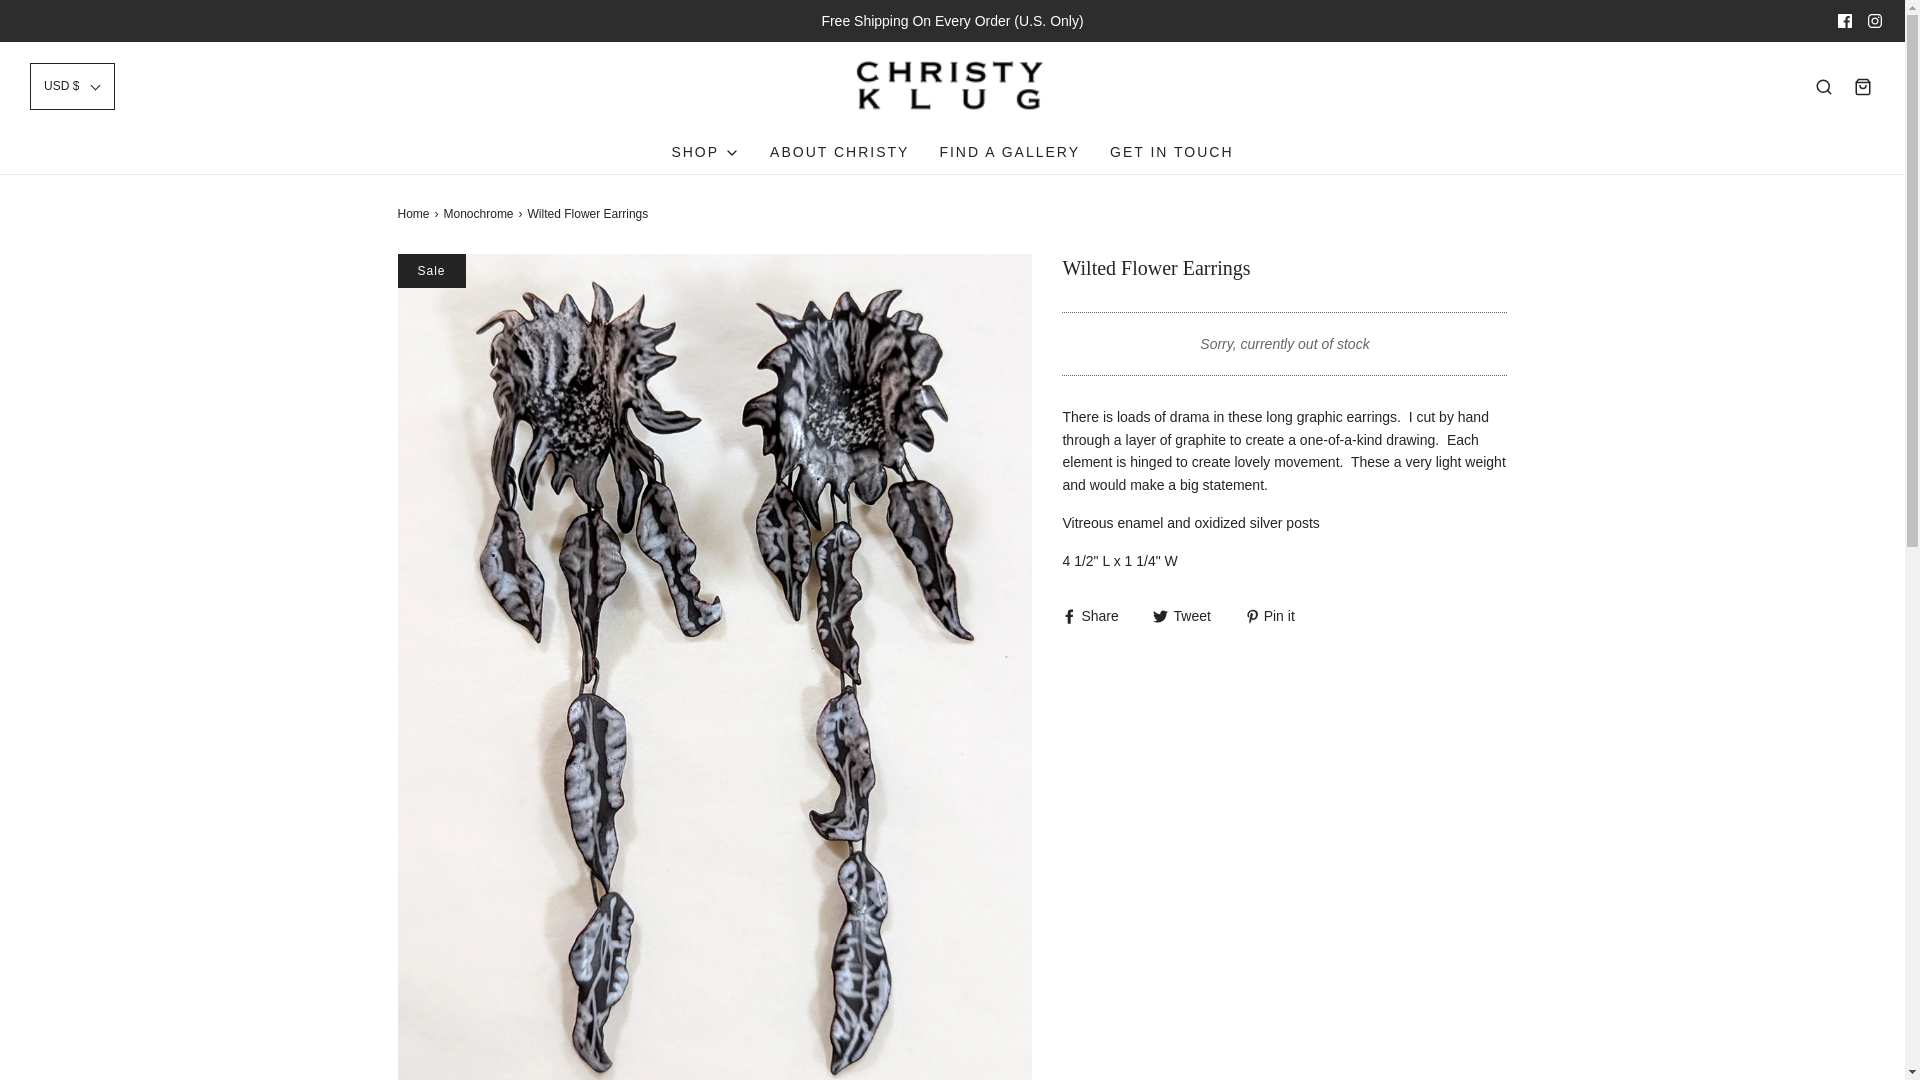 Image resolution: width=1920 pixels, height=1080 pixels. Describe the element at coordinates (1172, 151) in the screenshot. I see `GET IN TOUCH` at that location.